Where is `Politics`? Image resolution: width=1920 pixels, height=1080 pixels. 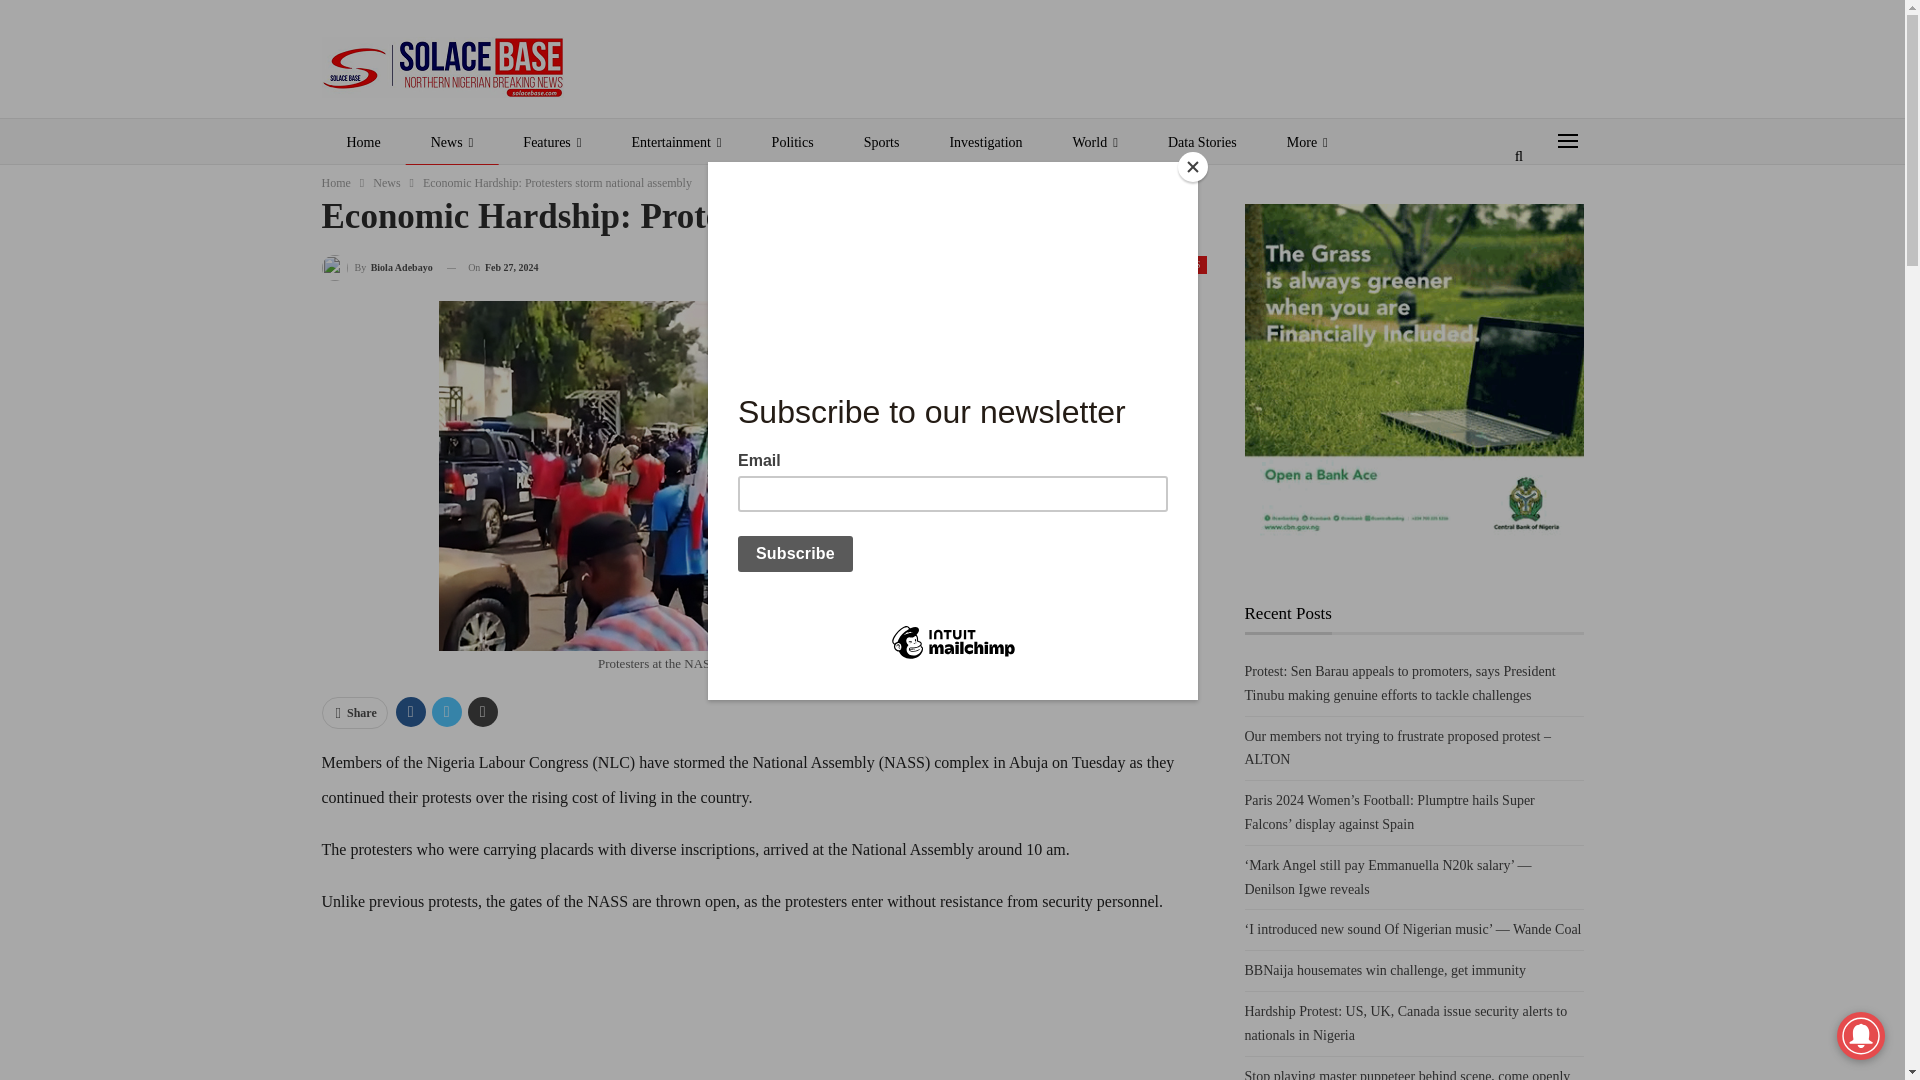 Politics is located at coordinates (792, 142).